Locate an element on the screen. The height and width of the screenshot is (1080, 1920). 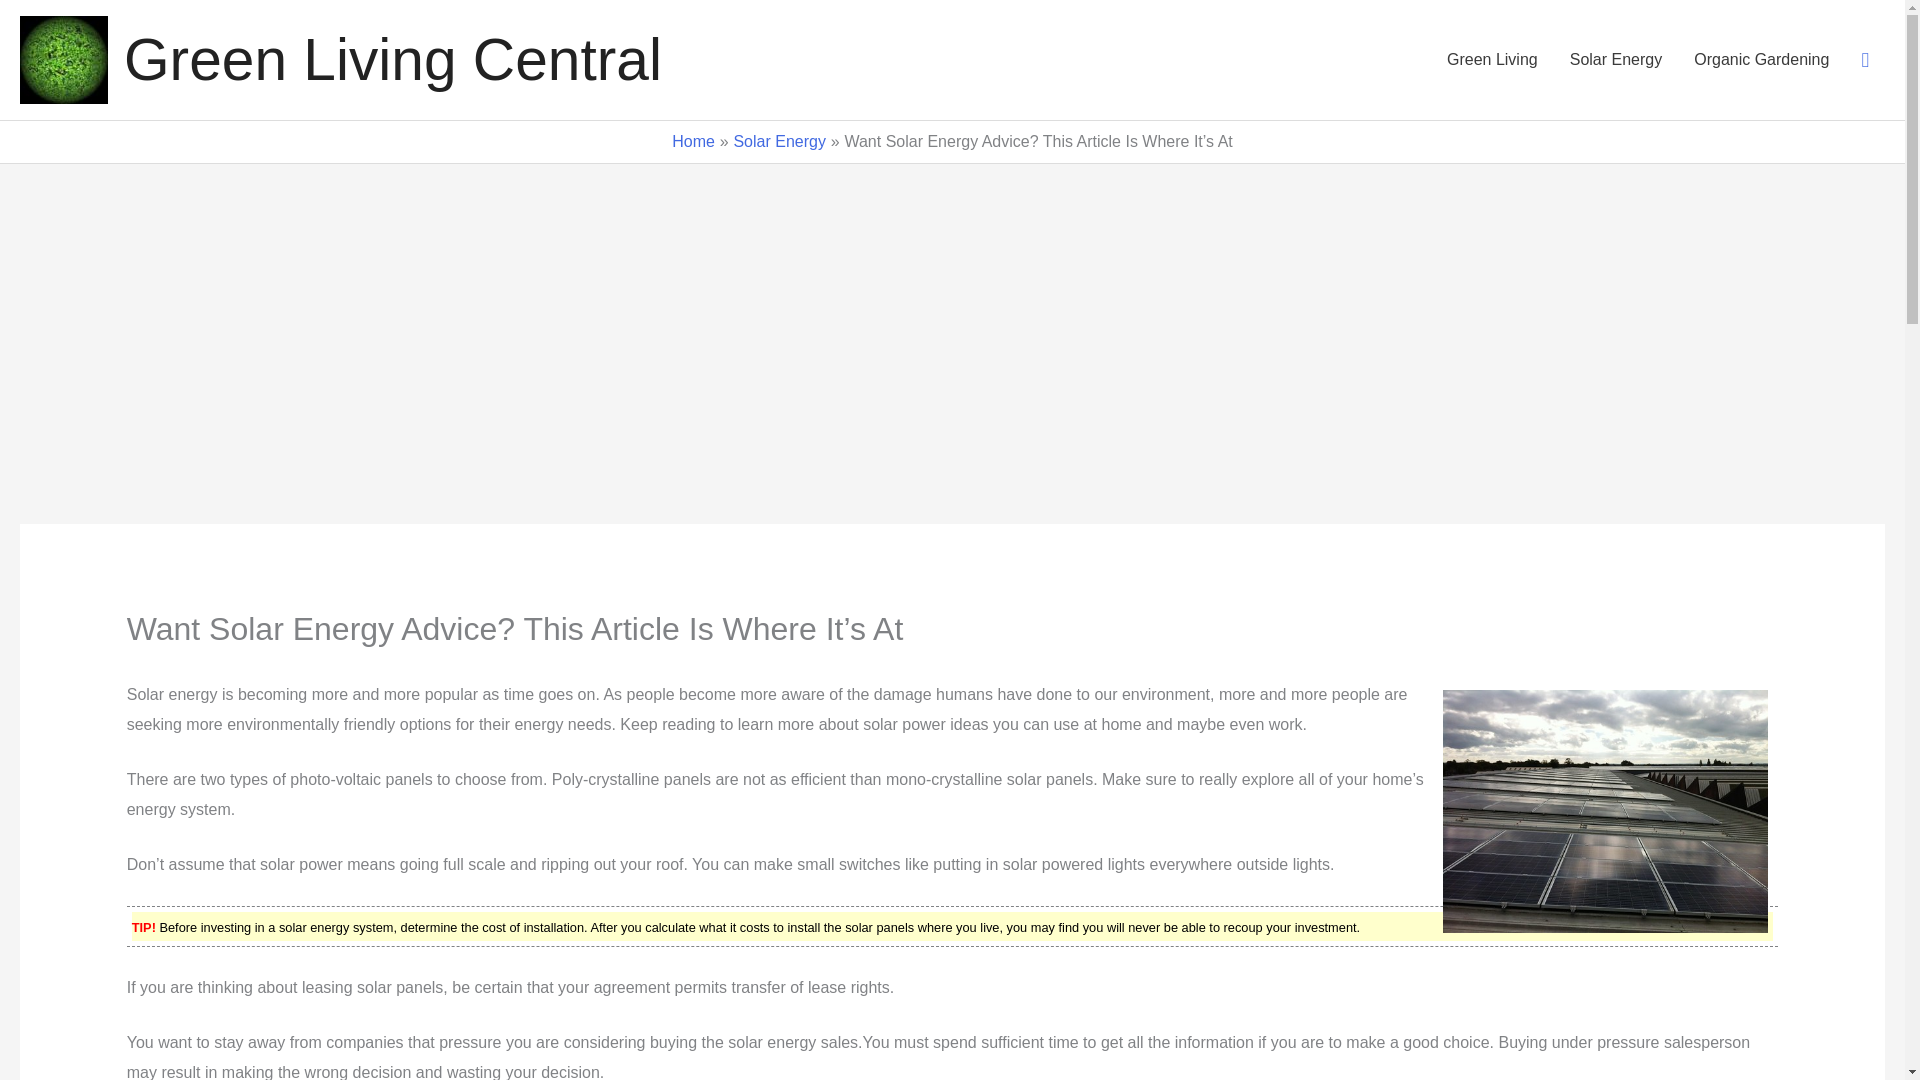
Home is located at coordinates (693, 141).